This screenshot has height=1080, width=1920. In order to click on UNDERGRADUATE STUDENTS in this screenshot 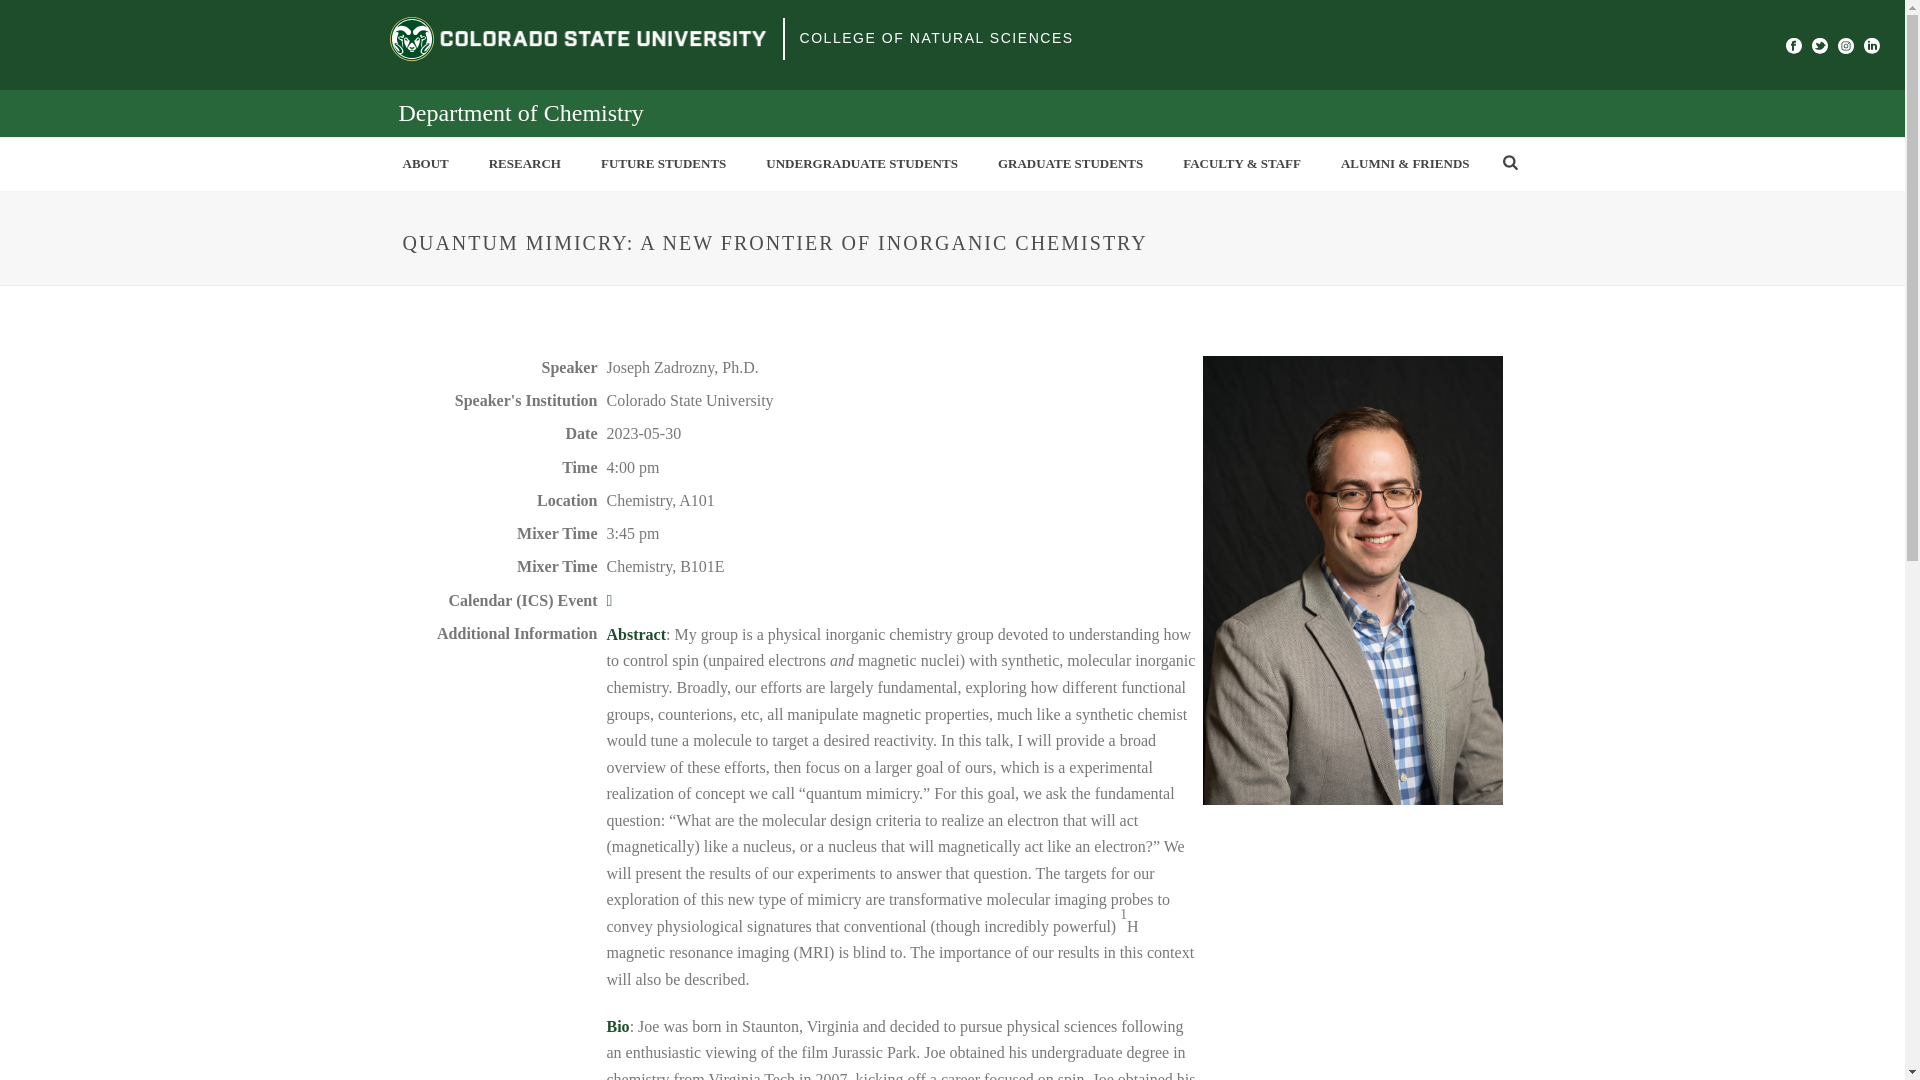, I will do `click(862, 164)`.